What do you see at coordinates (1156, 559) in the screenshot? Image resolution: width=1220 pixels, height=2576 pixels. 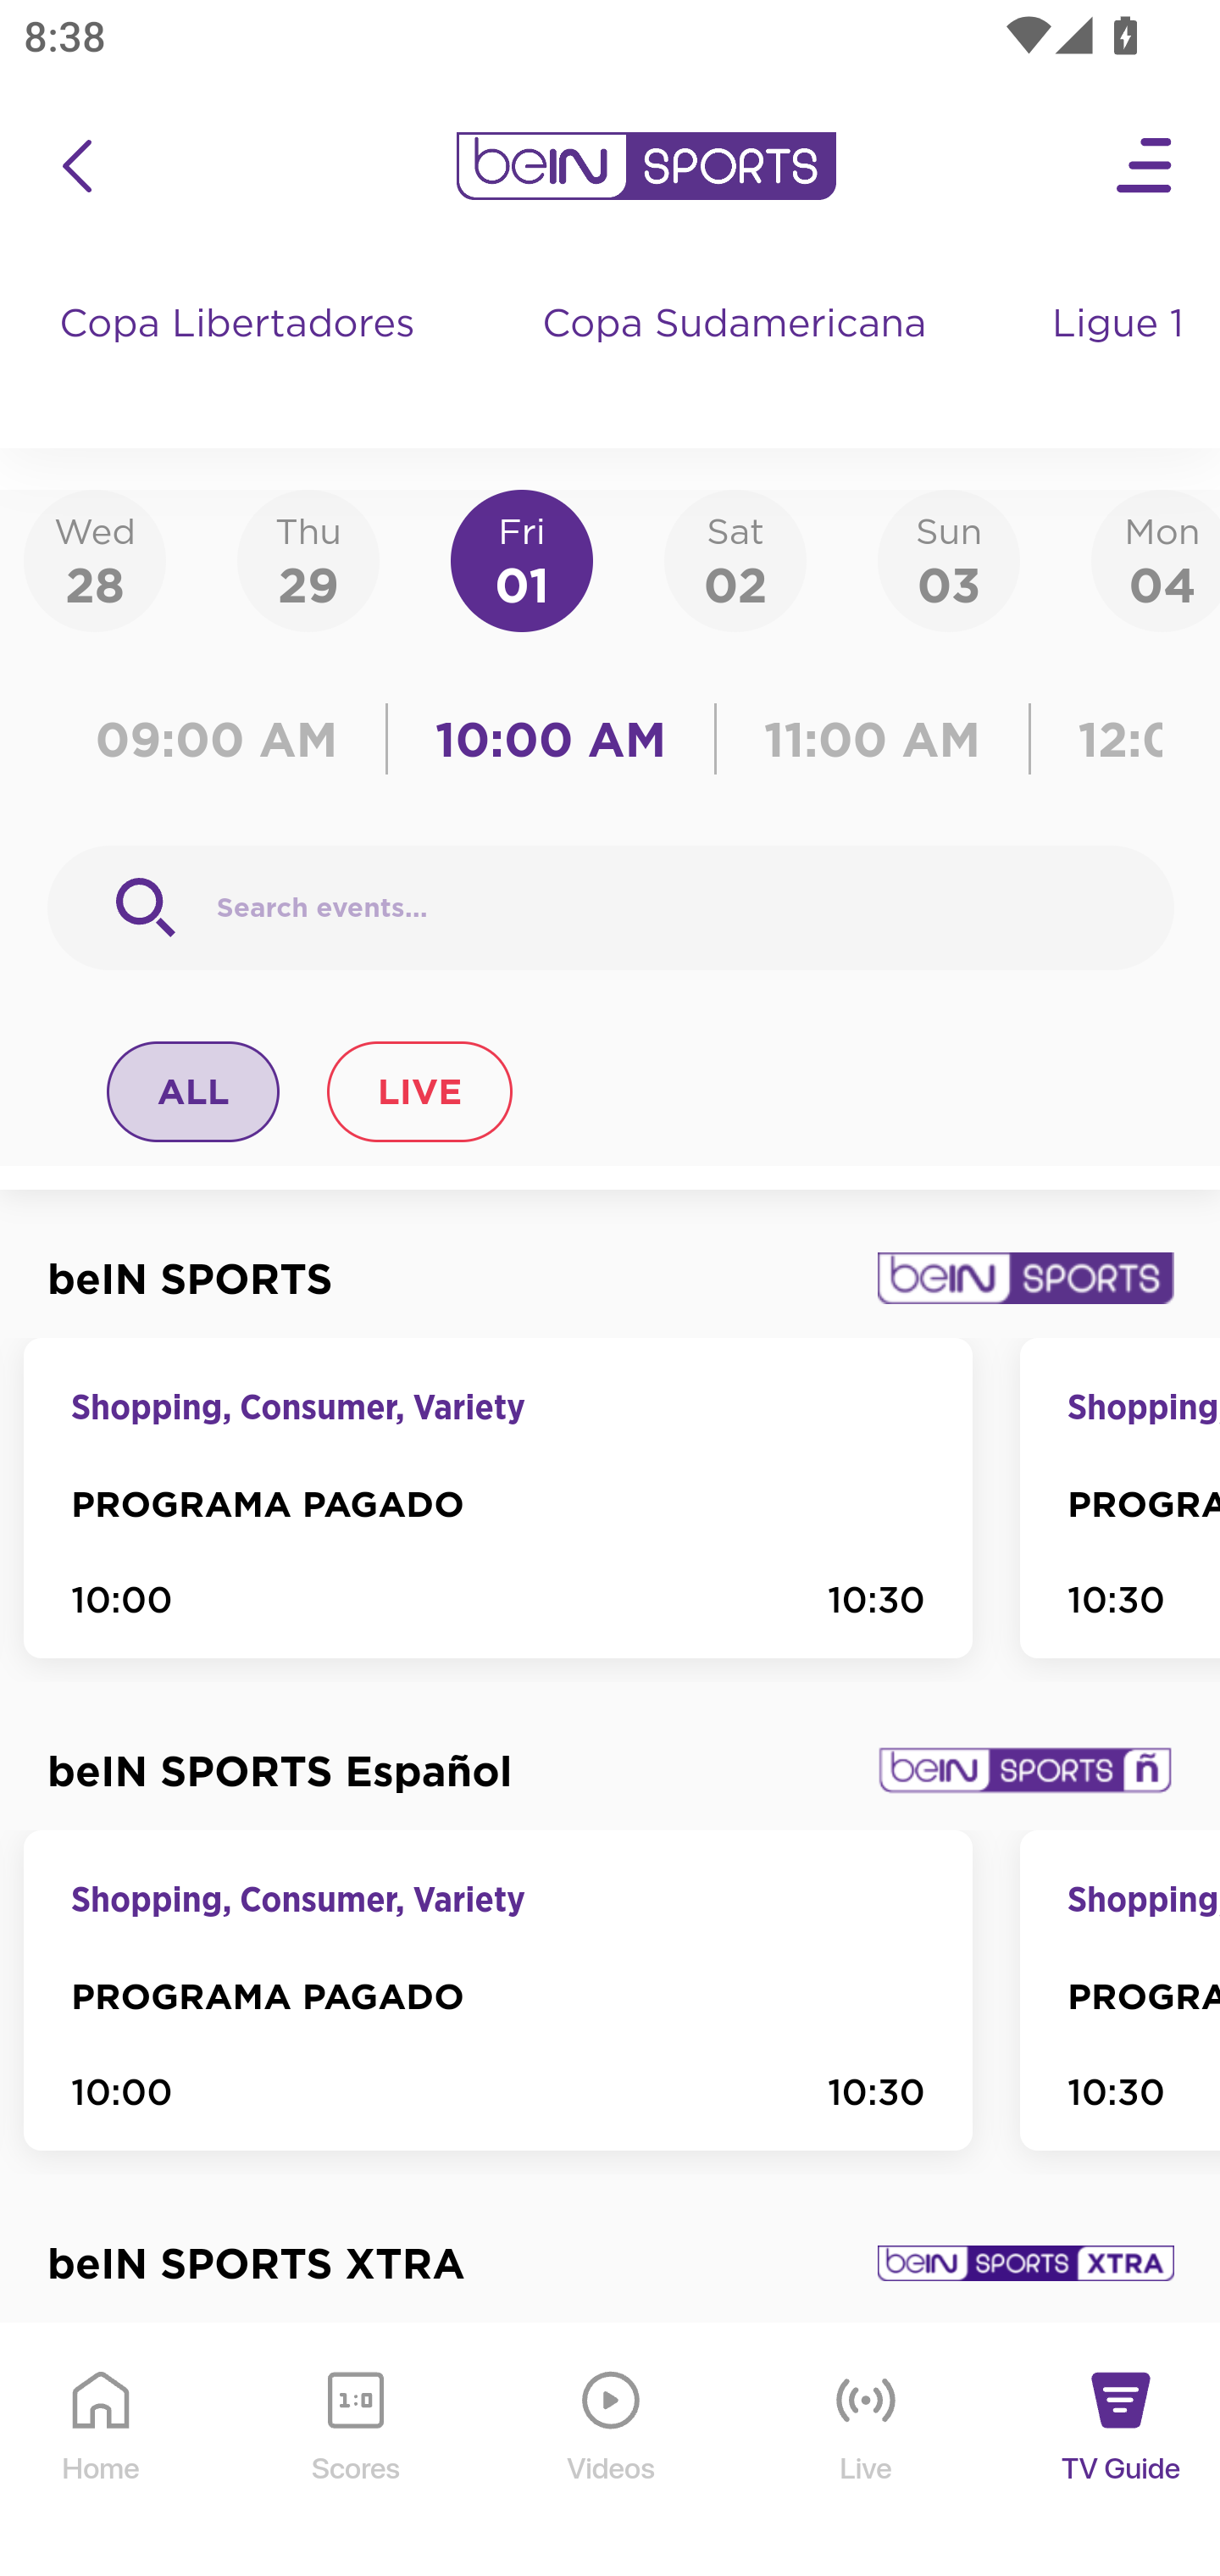 I see `Mon04` at bounding box center [1156, 559].